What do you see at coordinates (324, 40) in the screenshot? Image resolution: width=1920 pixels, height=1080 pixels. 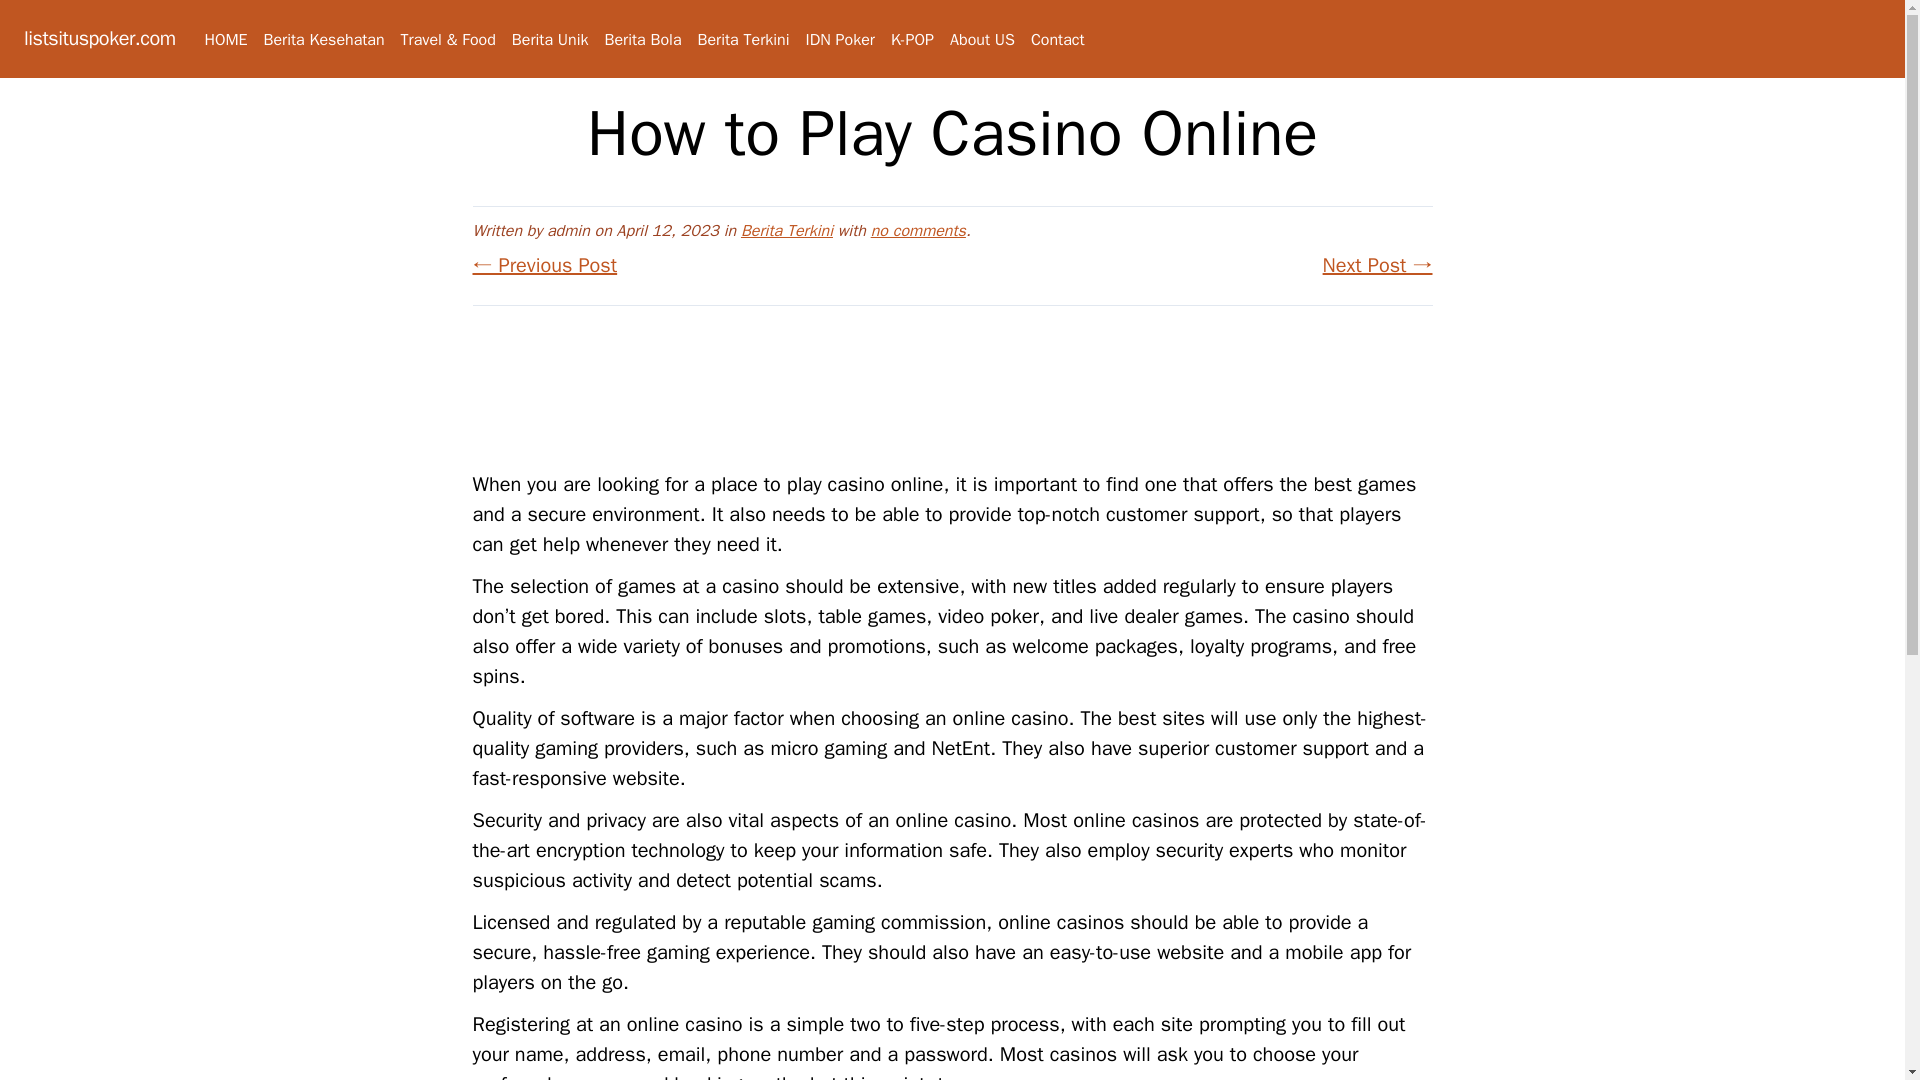 I see `Berita Kesehatan` at bounding box center [324, 40].